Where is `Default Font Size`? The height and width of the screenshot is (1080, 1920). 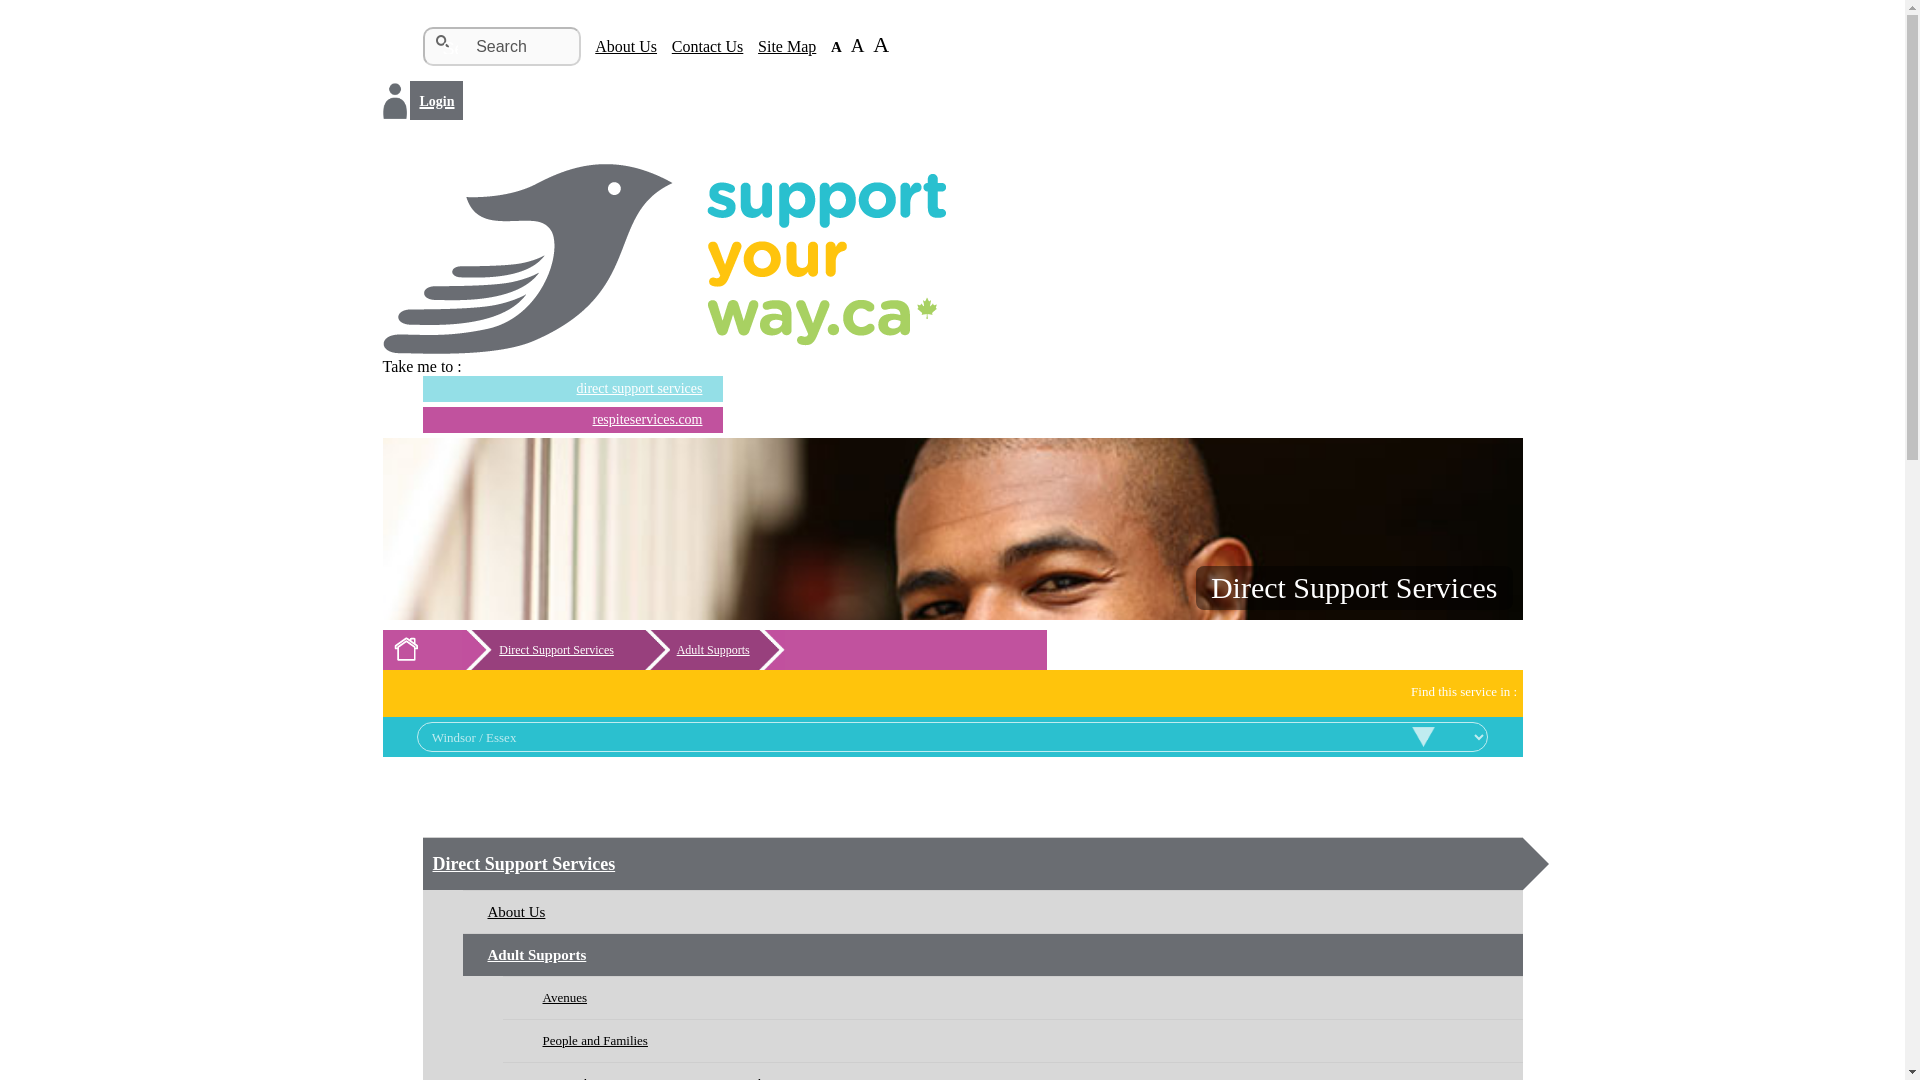 Default Font Size is located at coordinates (830, 46).